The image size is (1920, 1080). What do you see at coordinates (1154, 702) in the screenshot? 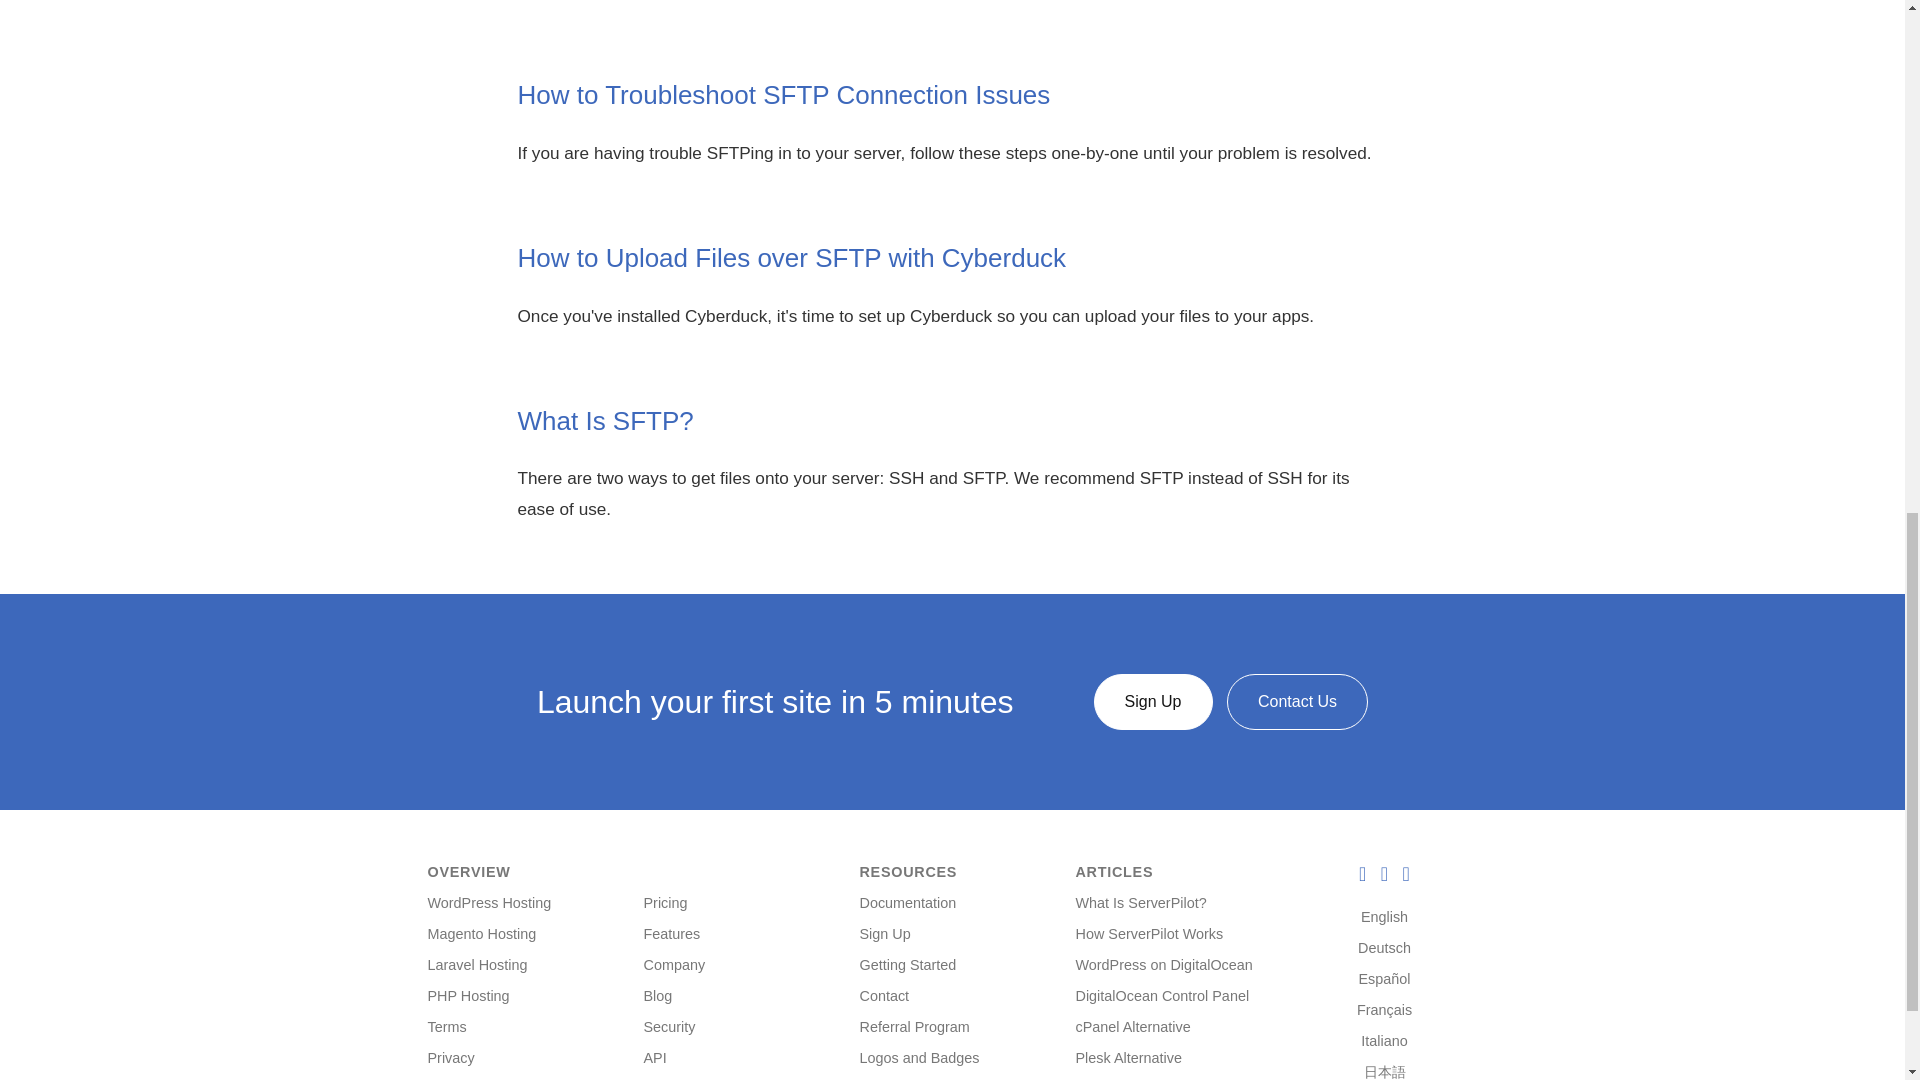
I see `Sign Up` at bounding box center [1154, 702].